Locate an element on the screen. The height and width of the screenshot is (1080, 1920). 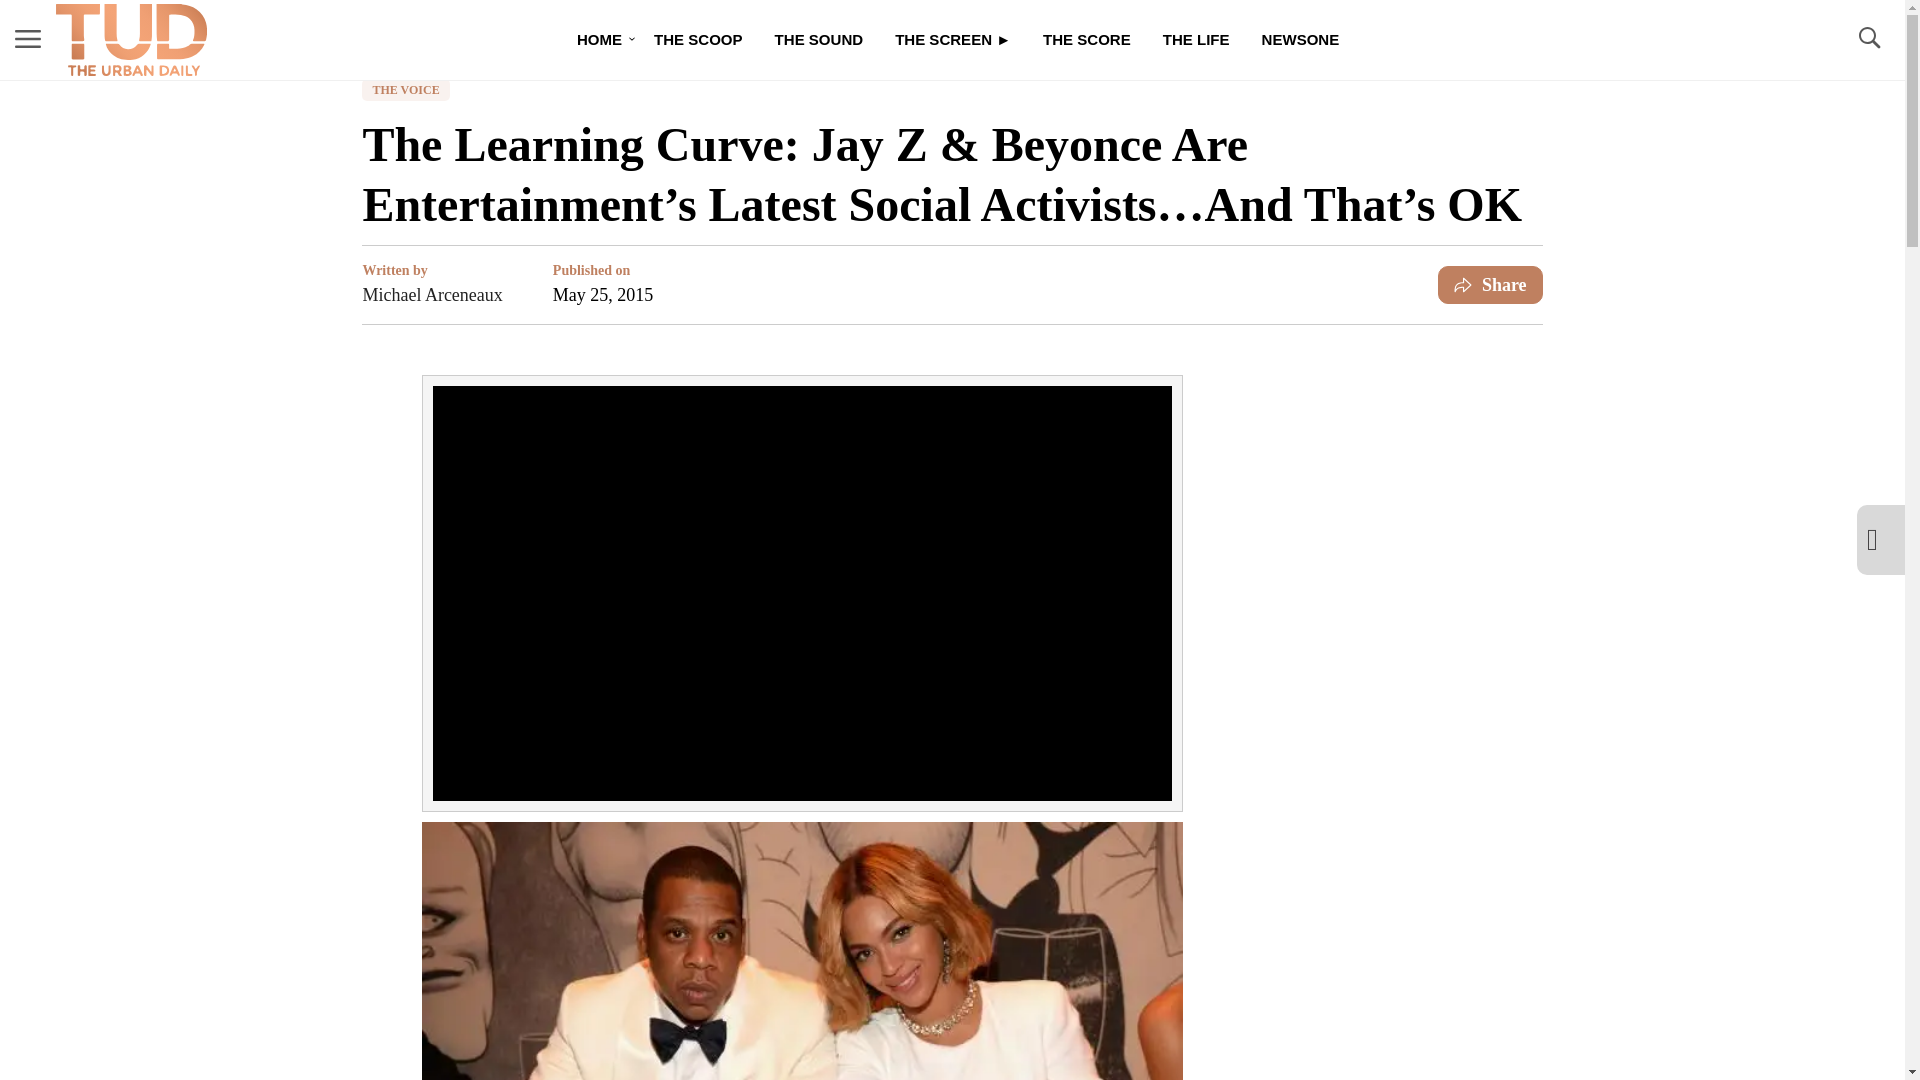
NEWSONE is located at coordinates (1300, 40).